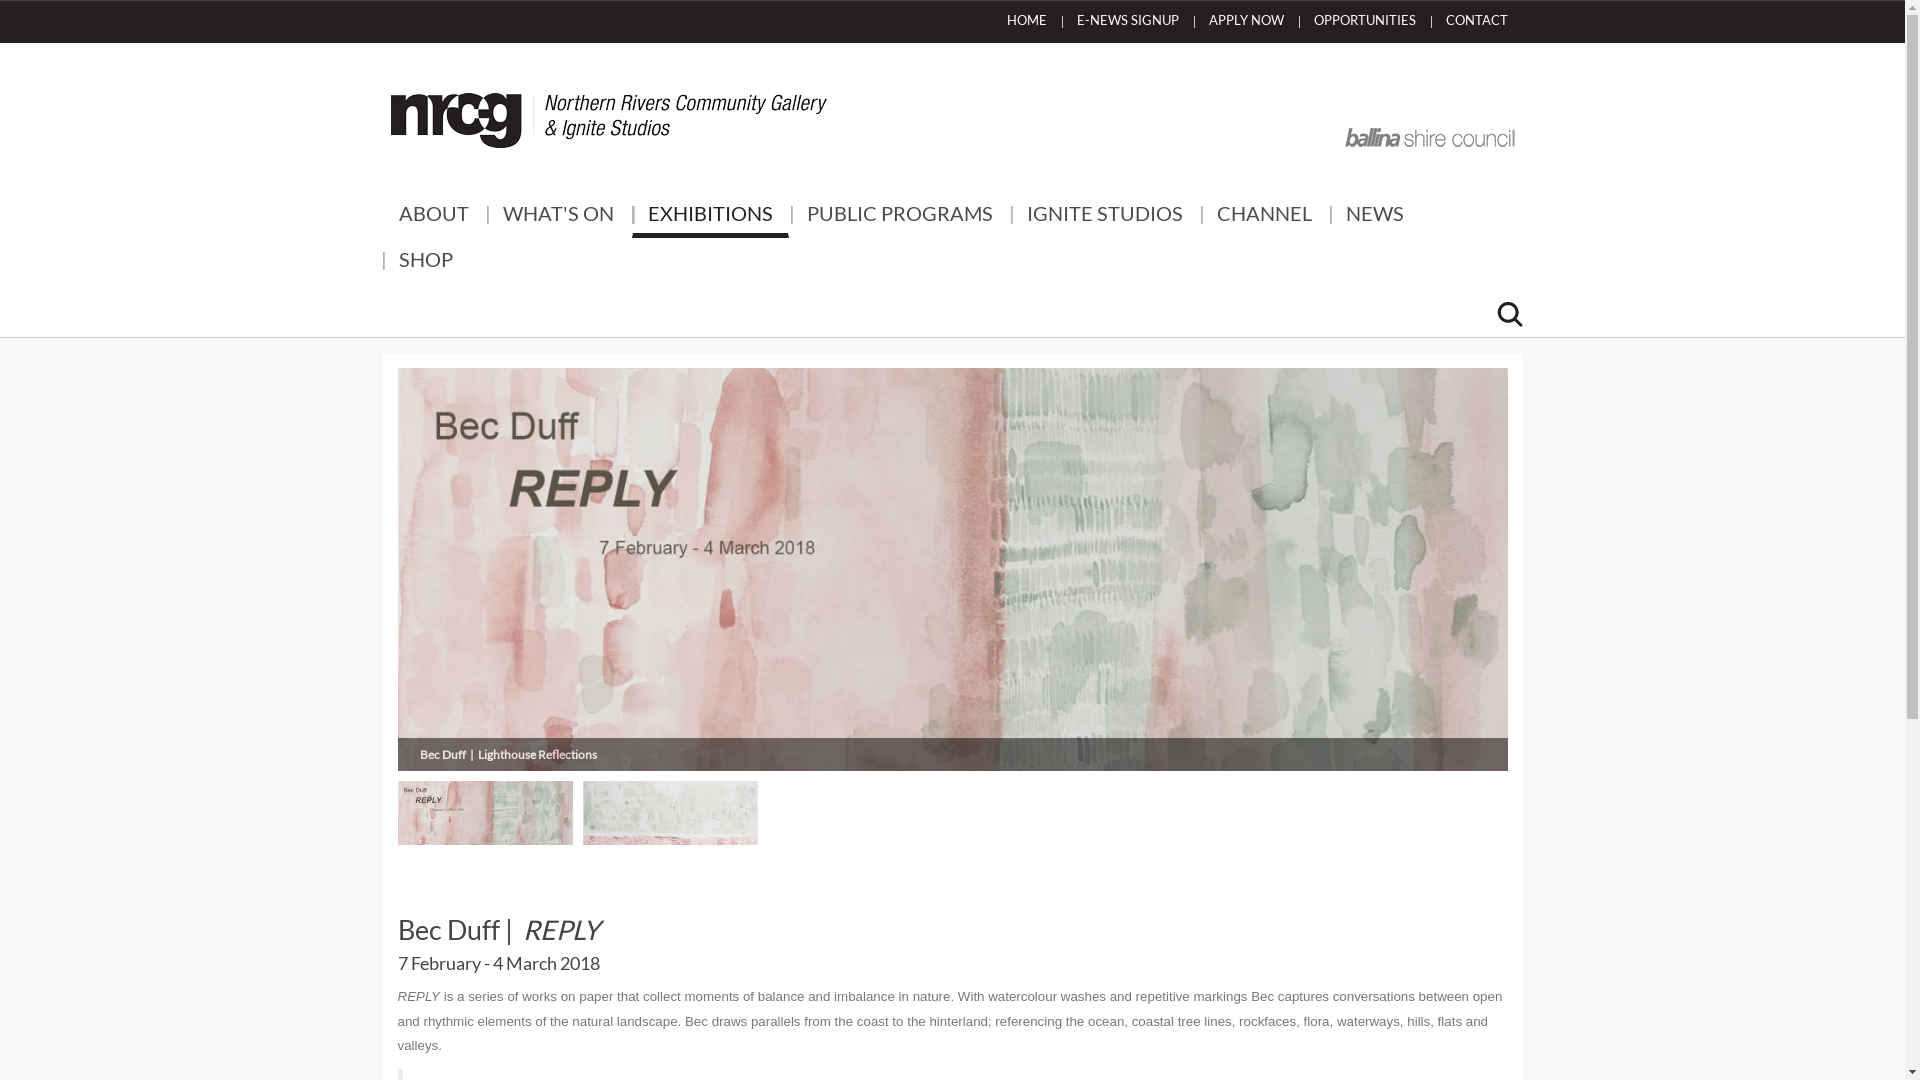 This screenshot has width=1920, height=1080. Describe the element at coordinates (433, 215) in the screenshot. I see `ABOUT` at that location.